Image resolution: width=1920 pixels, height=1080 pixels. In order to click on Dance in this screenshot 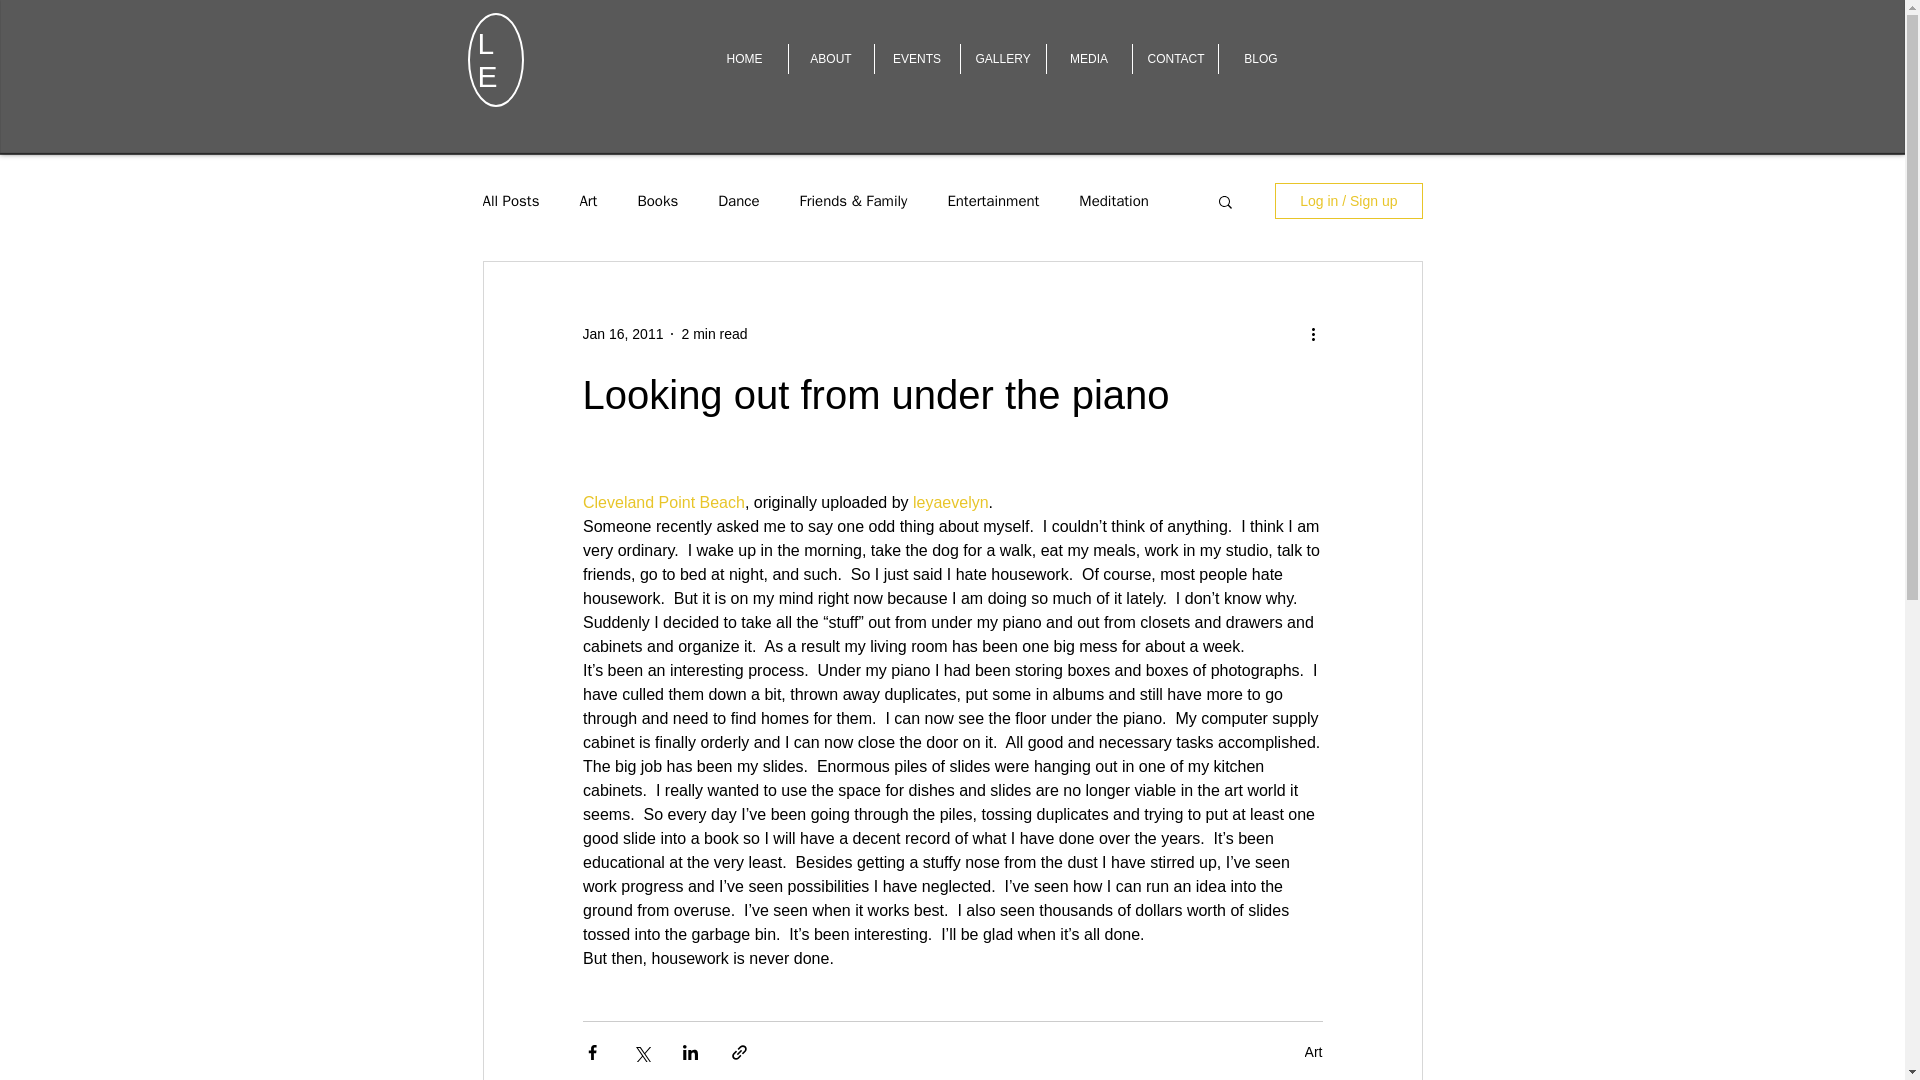, I will do `click(738, 201)`.